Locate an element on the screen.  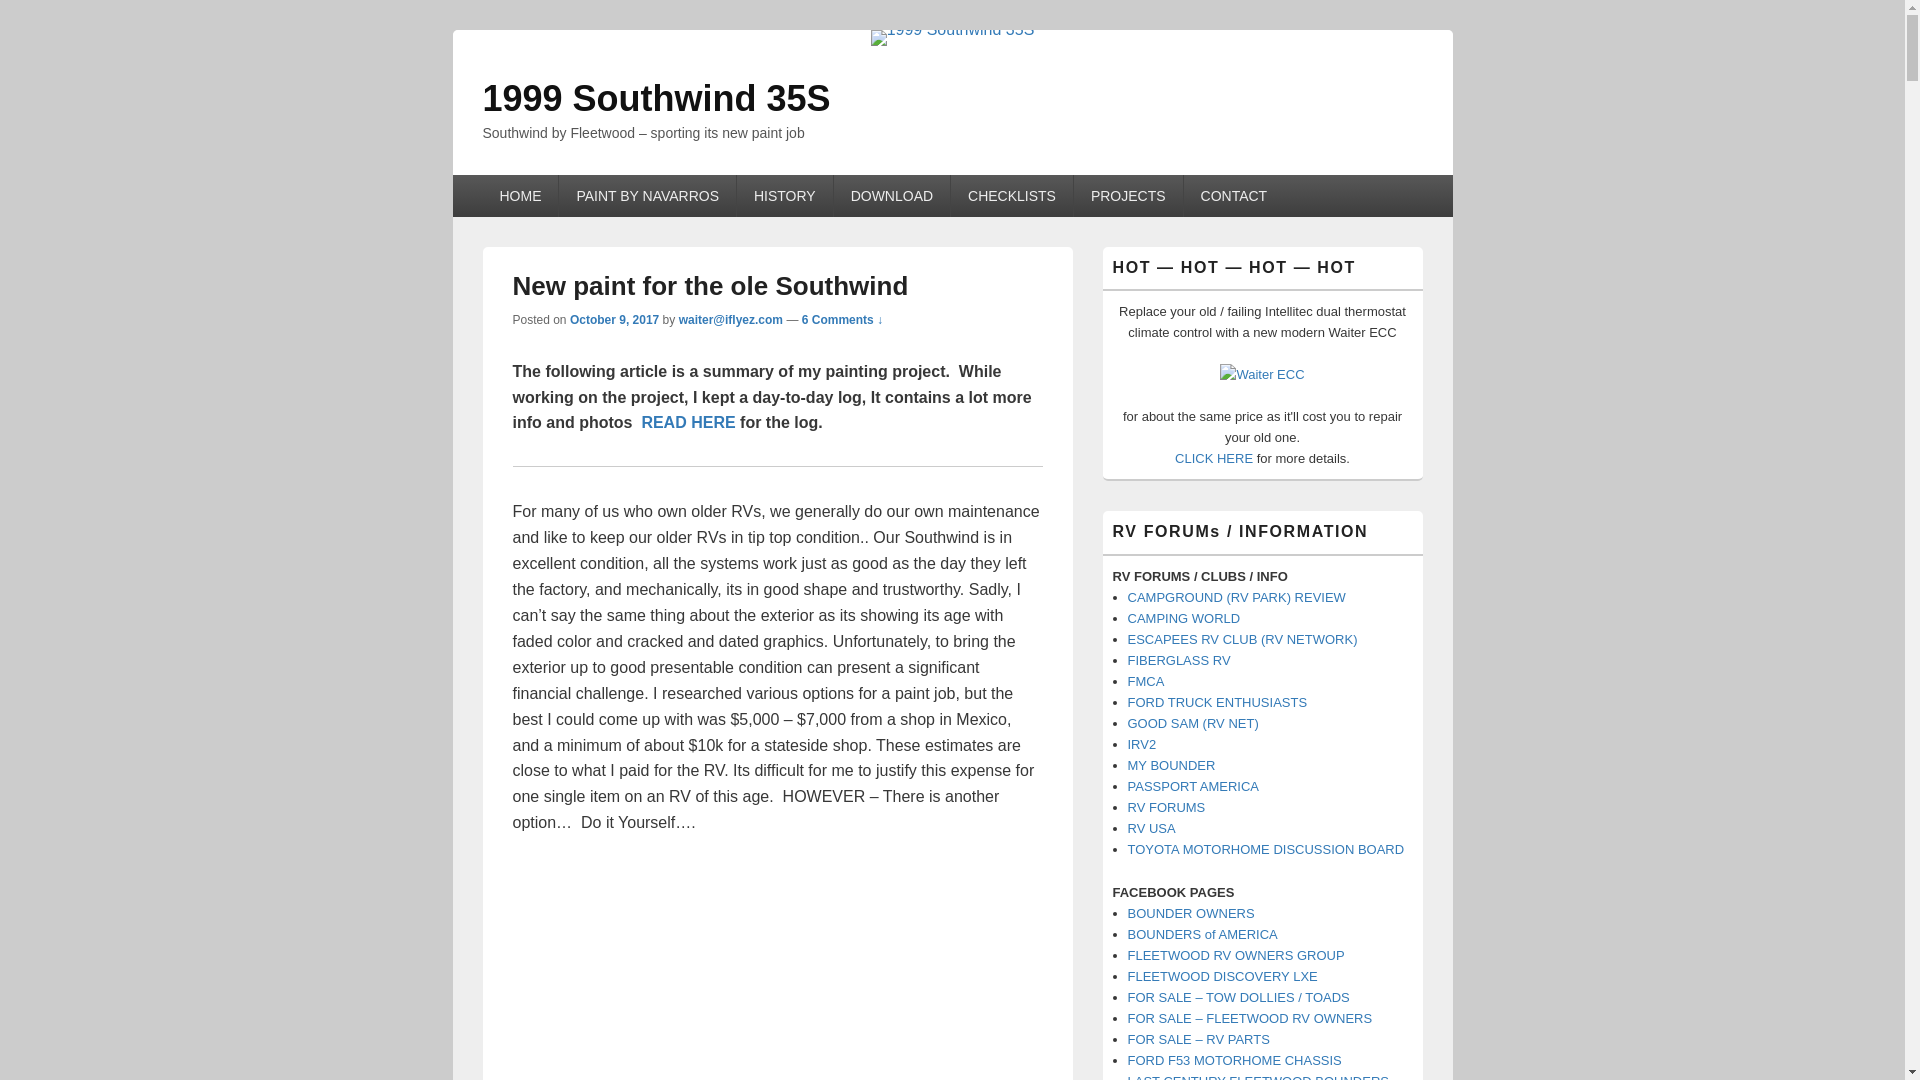
CAMPGROUND (RV PARK) REVIEW is located at coordinates (1237, 598).